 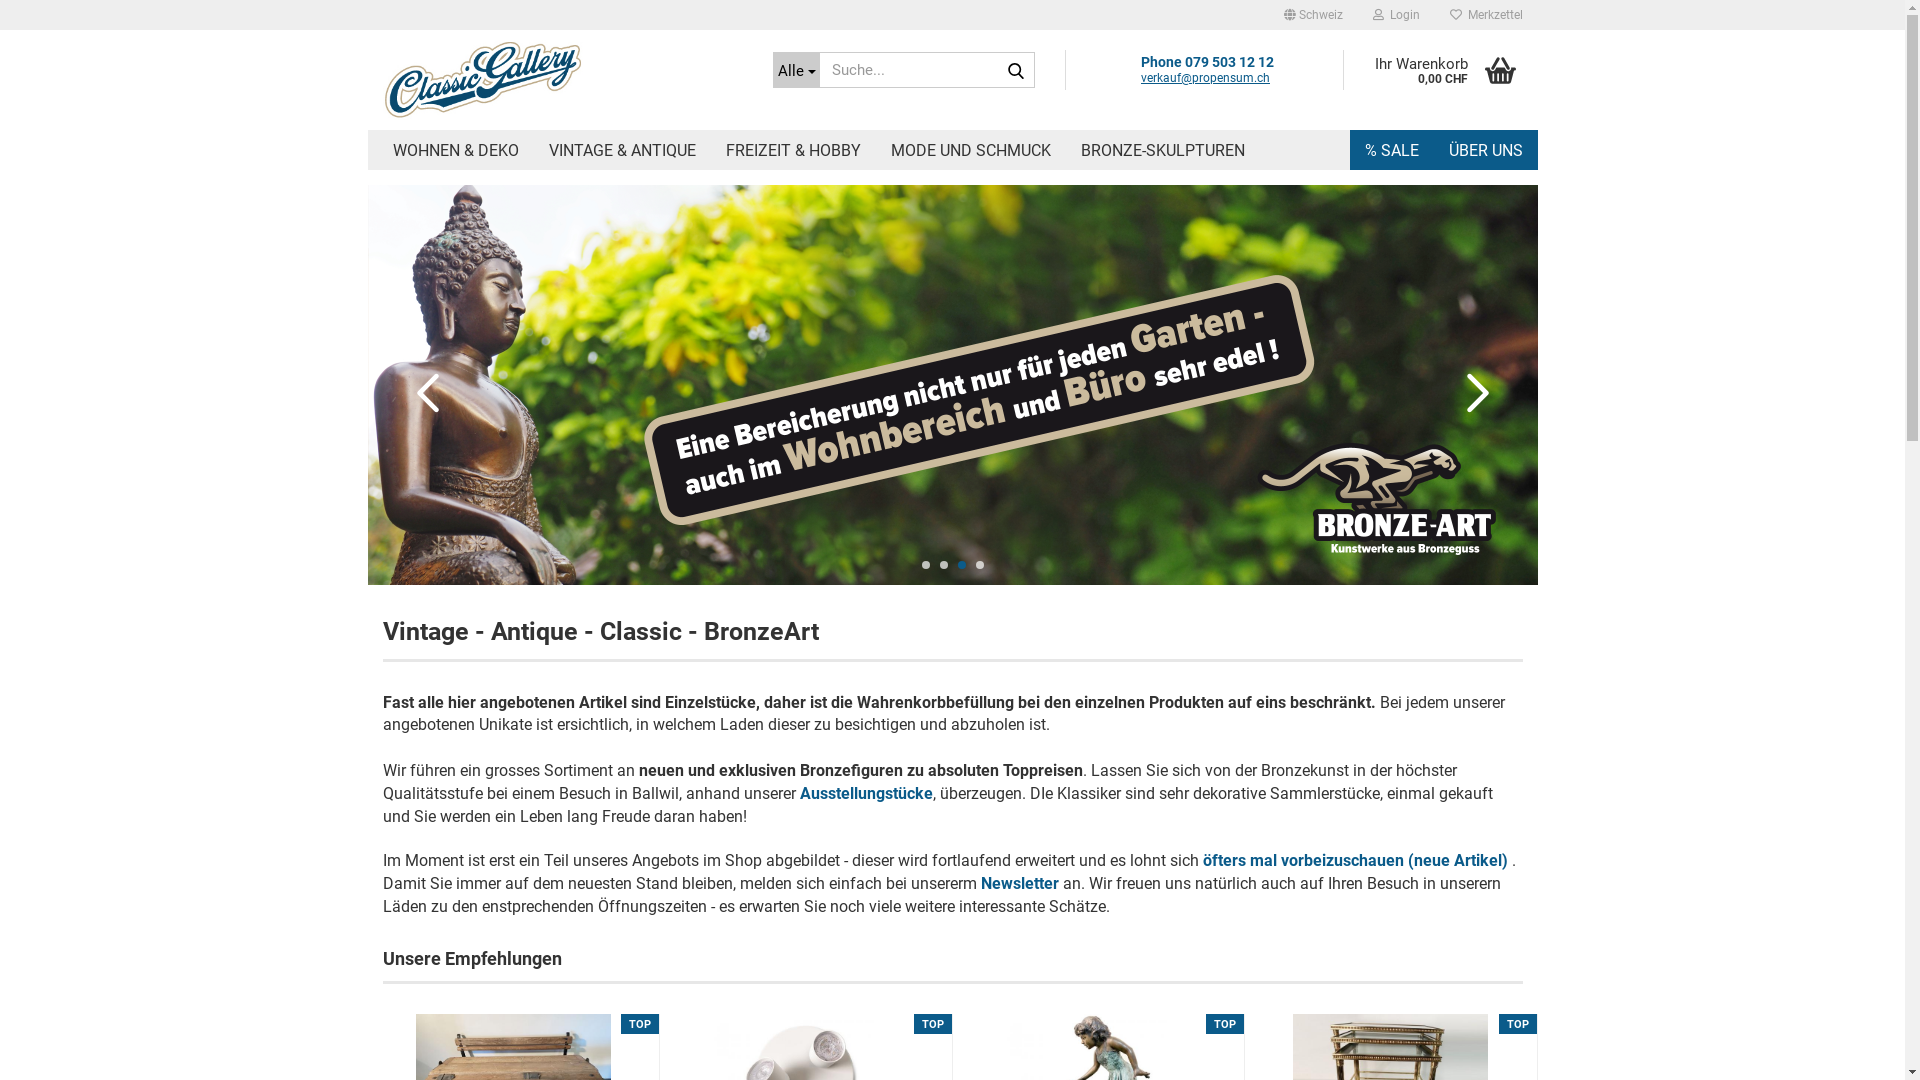 I want to click on Liquidation, so click(x=953, y=385).